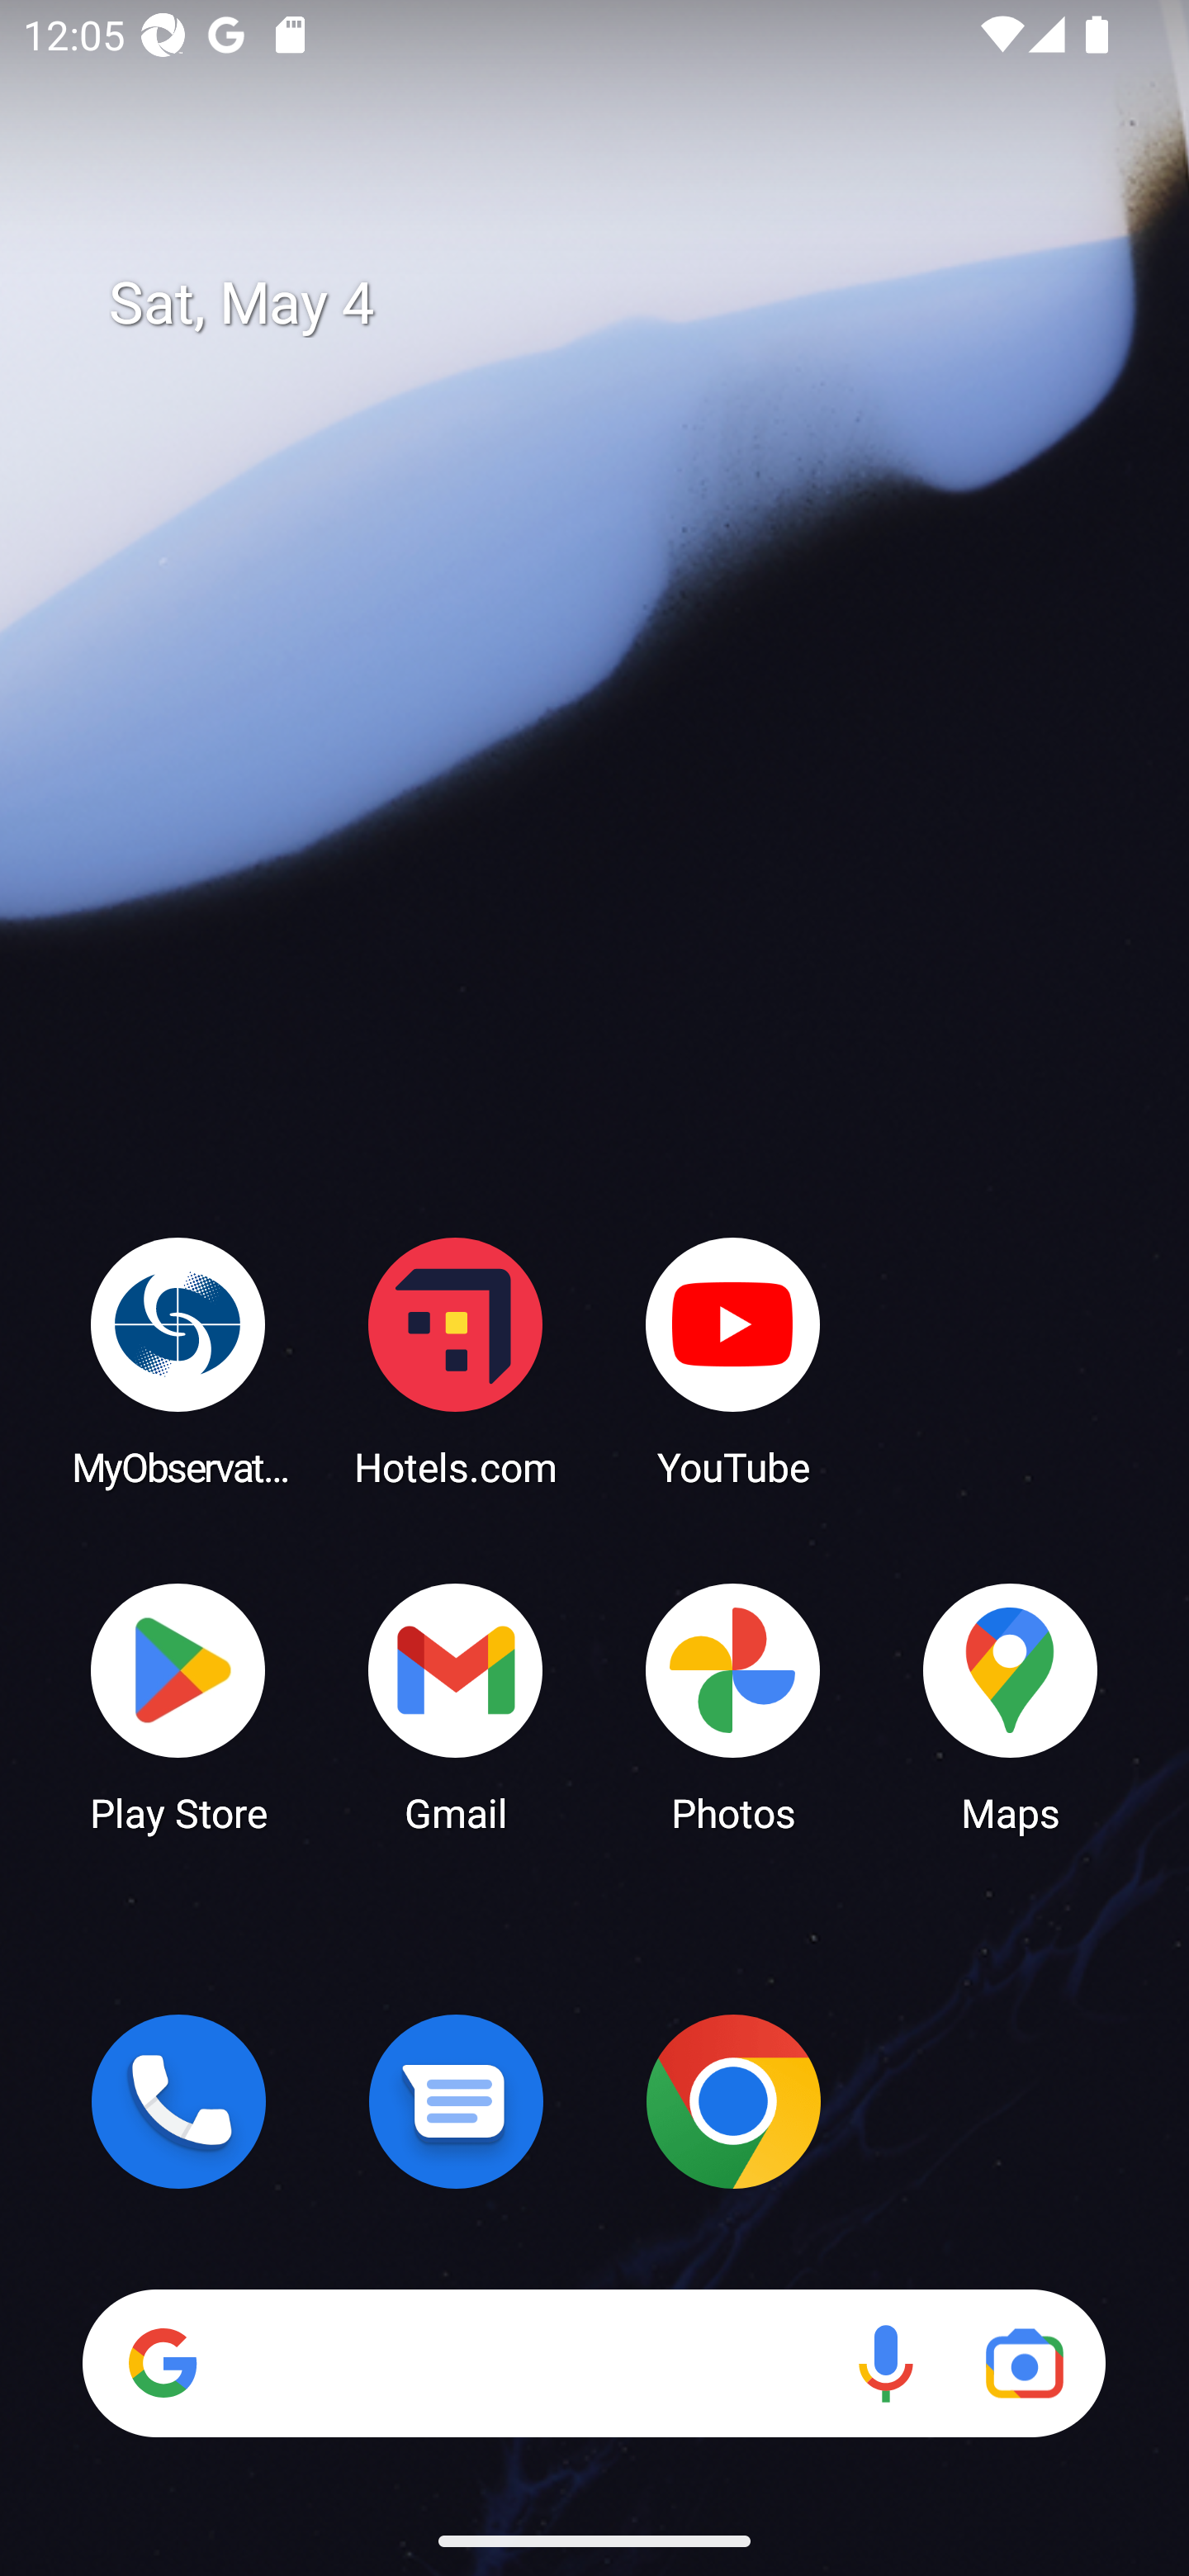 Image resolution: width=1189 pixels, height=2576 pixels. What do you see at coordinates (178, 1706) in the screenshot?
I see `Play Store` at bounding box center [178, 1706].